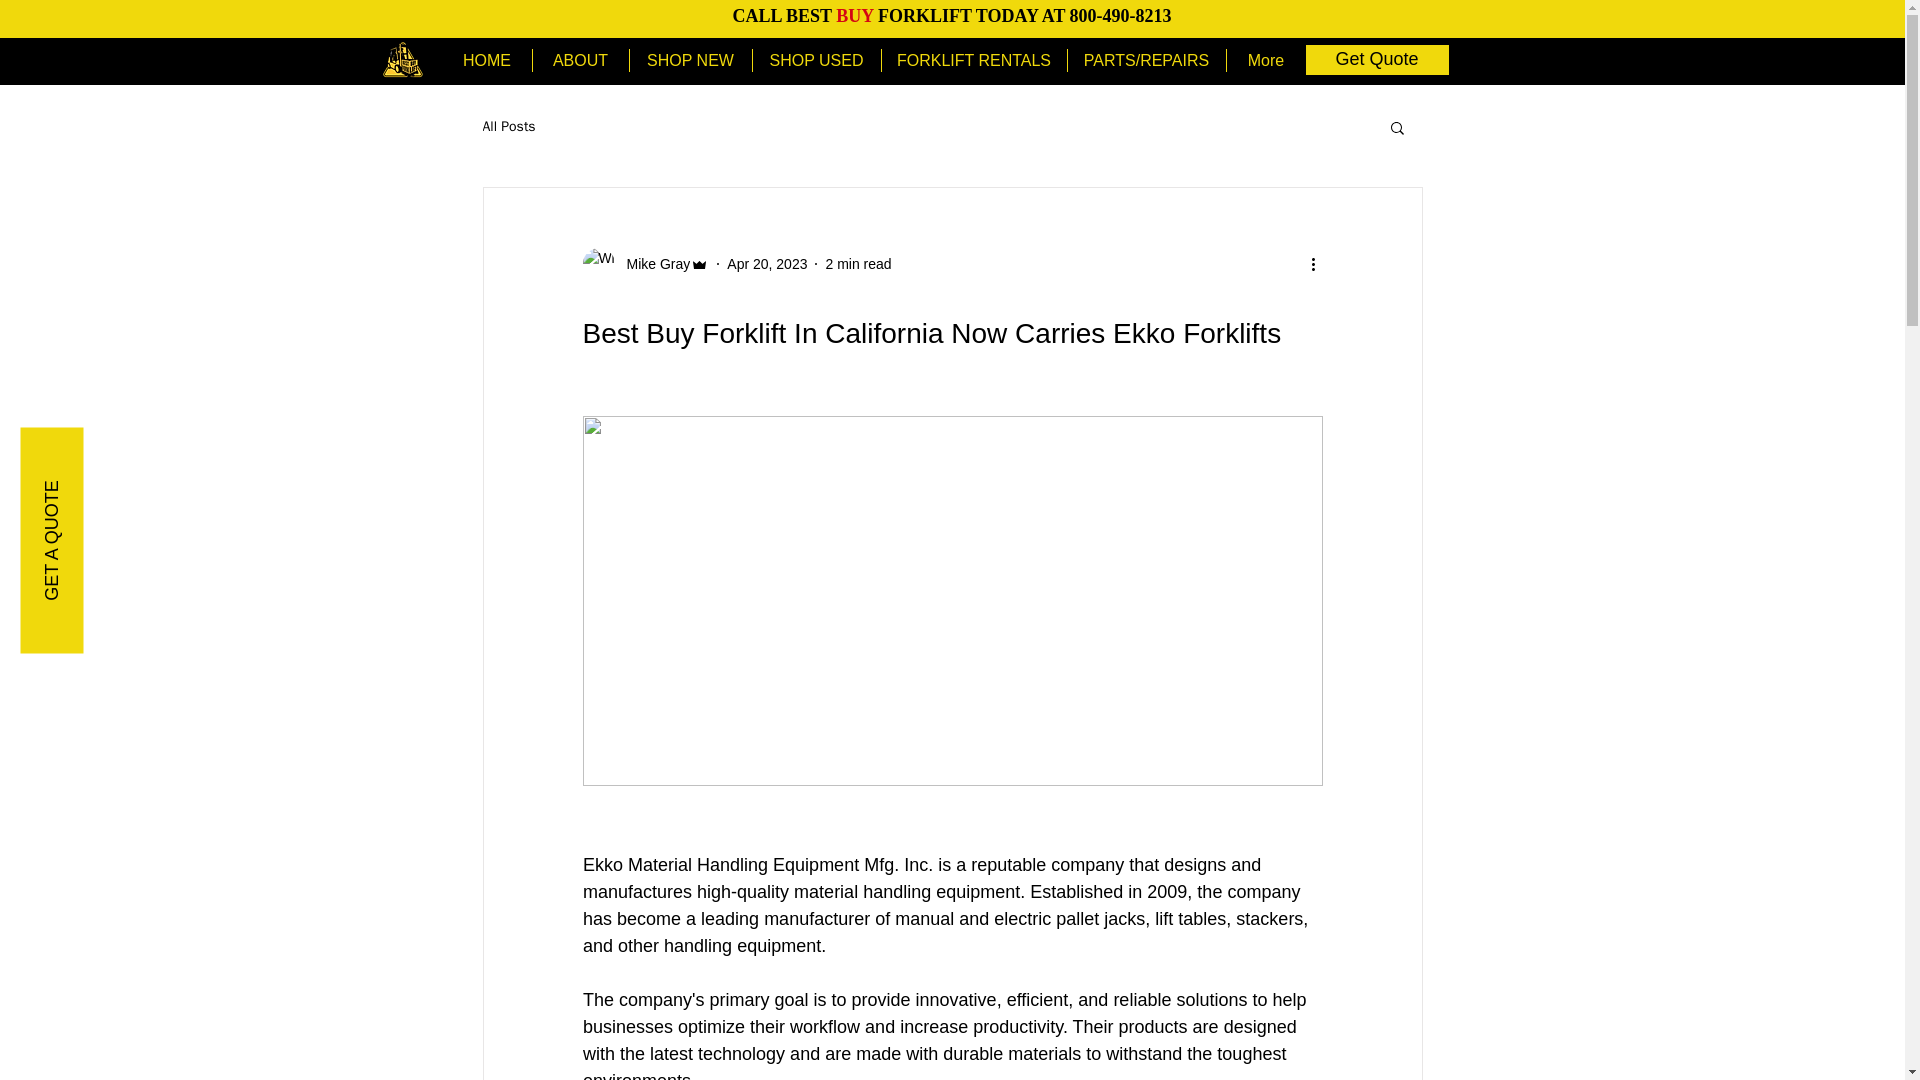 The width and height of the screenshot is (1920, 1080). I want to click on Apr 20, 2023, so click(766, 264).